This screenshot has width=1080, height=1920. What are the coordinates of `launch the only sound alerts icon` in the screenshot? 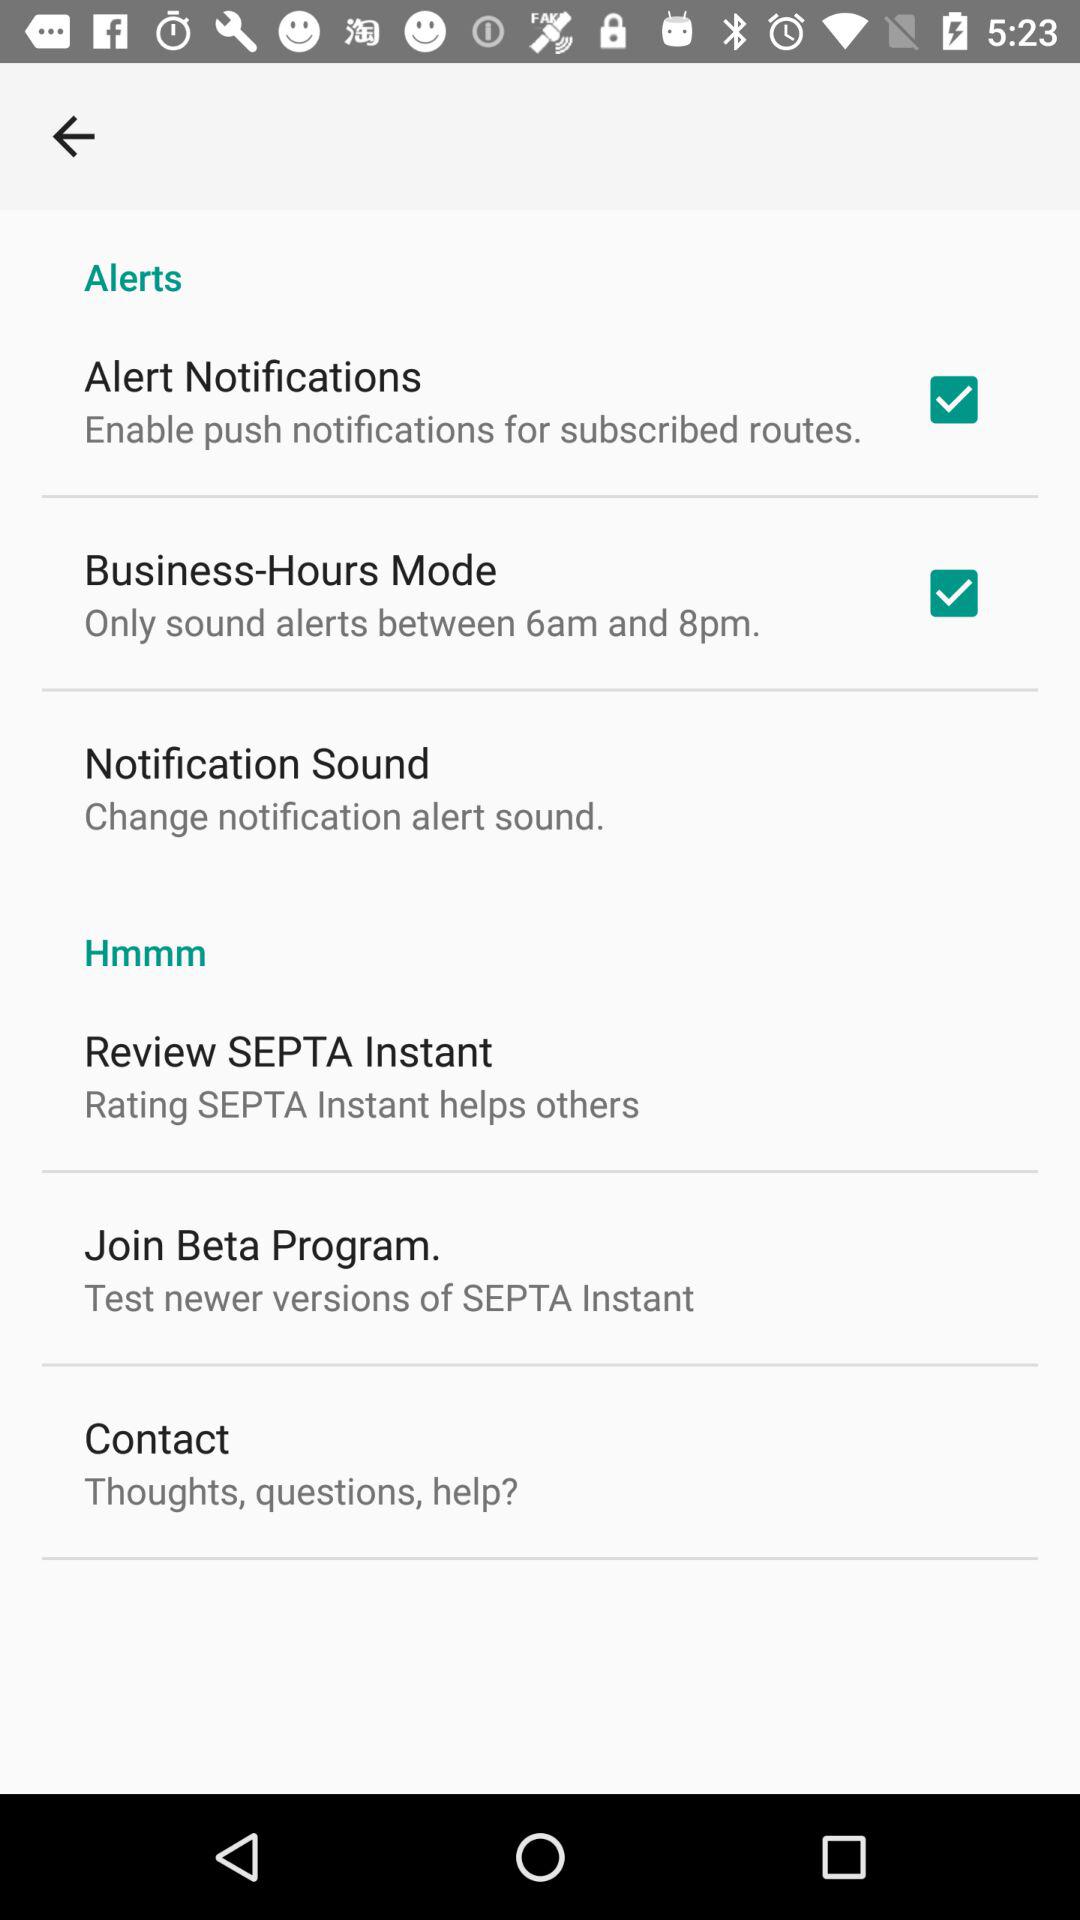 It's located at (422, 621).